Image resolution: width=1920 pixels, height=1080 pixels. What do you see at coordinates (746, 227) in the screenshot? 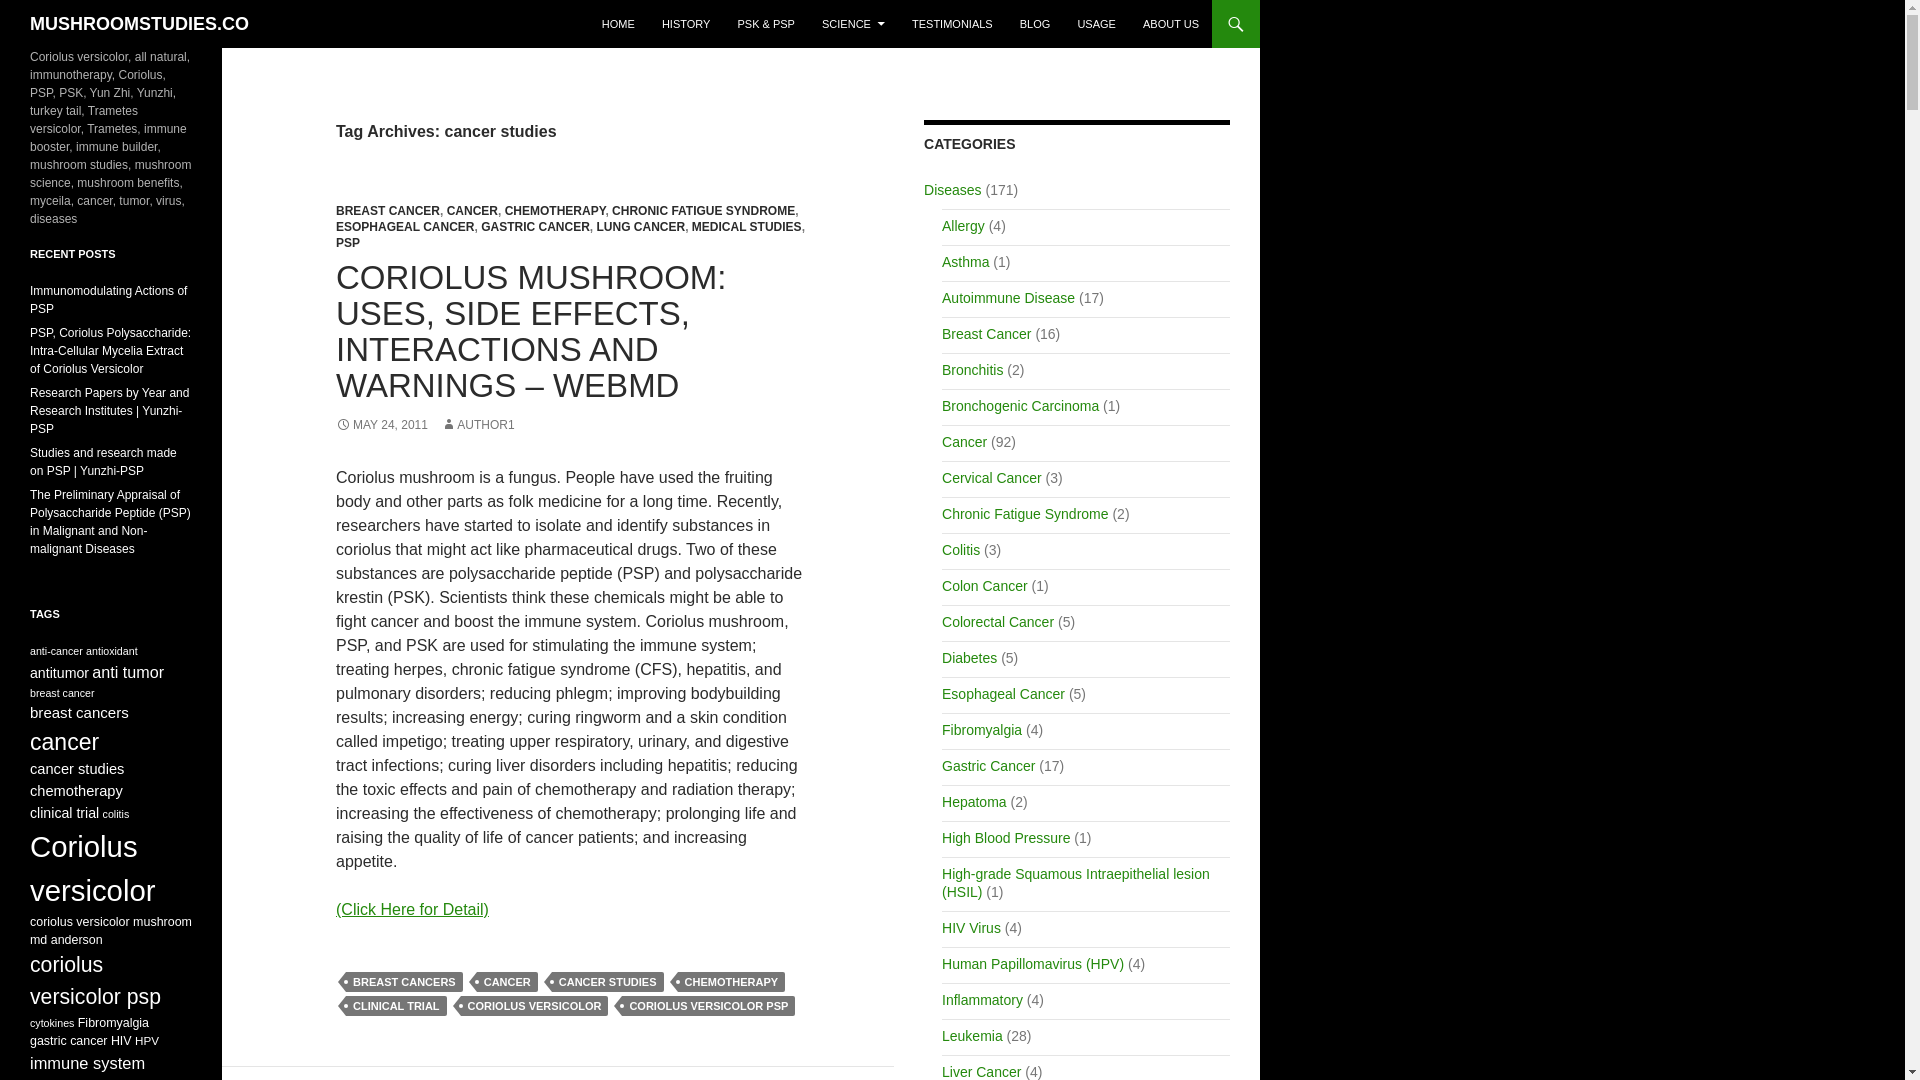
I see `MEDICAL STUDIES` at bounding box center [746, 227].